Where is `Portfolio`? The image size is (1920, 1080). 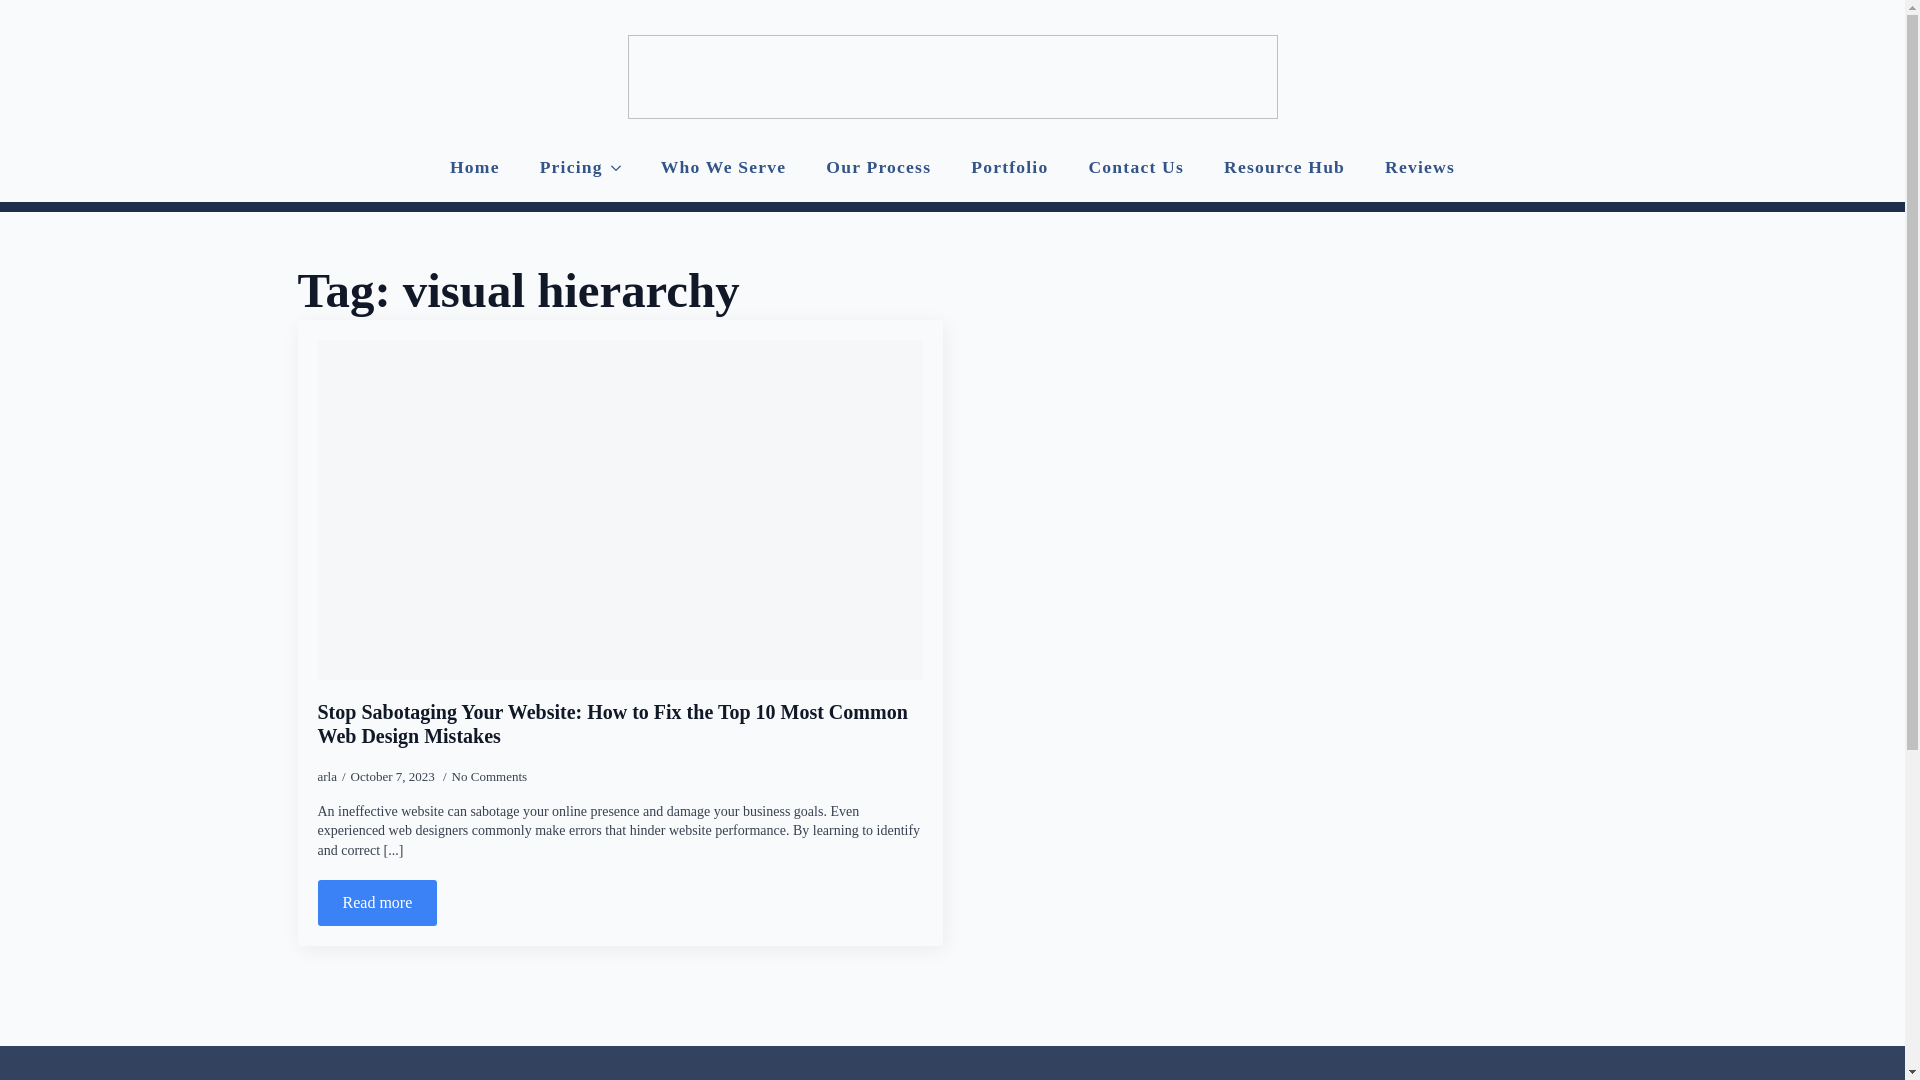
Portfolio is located at coordinates (1008, 168).